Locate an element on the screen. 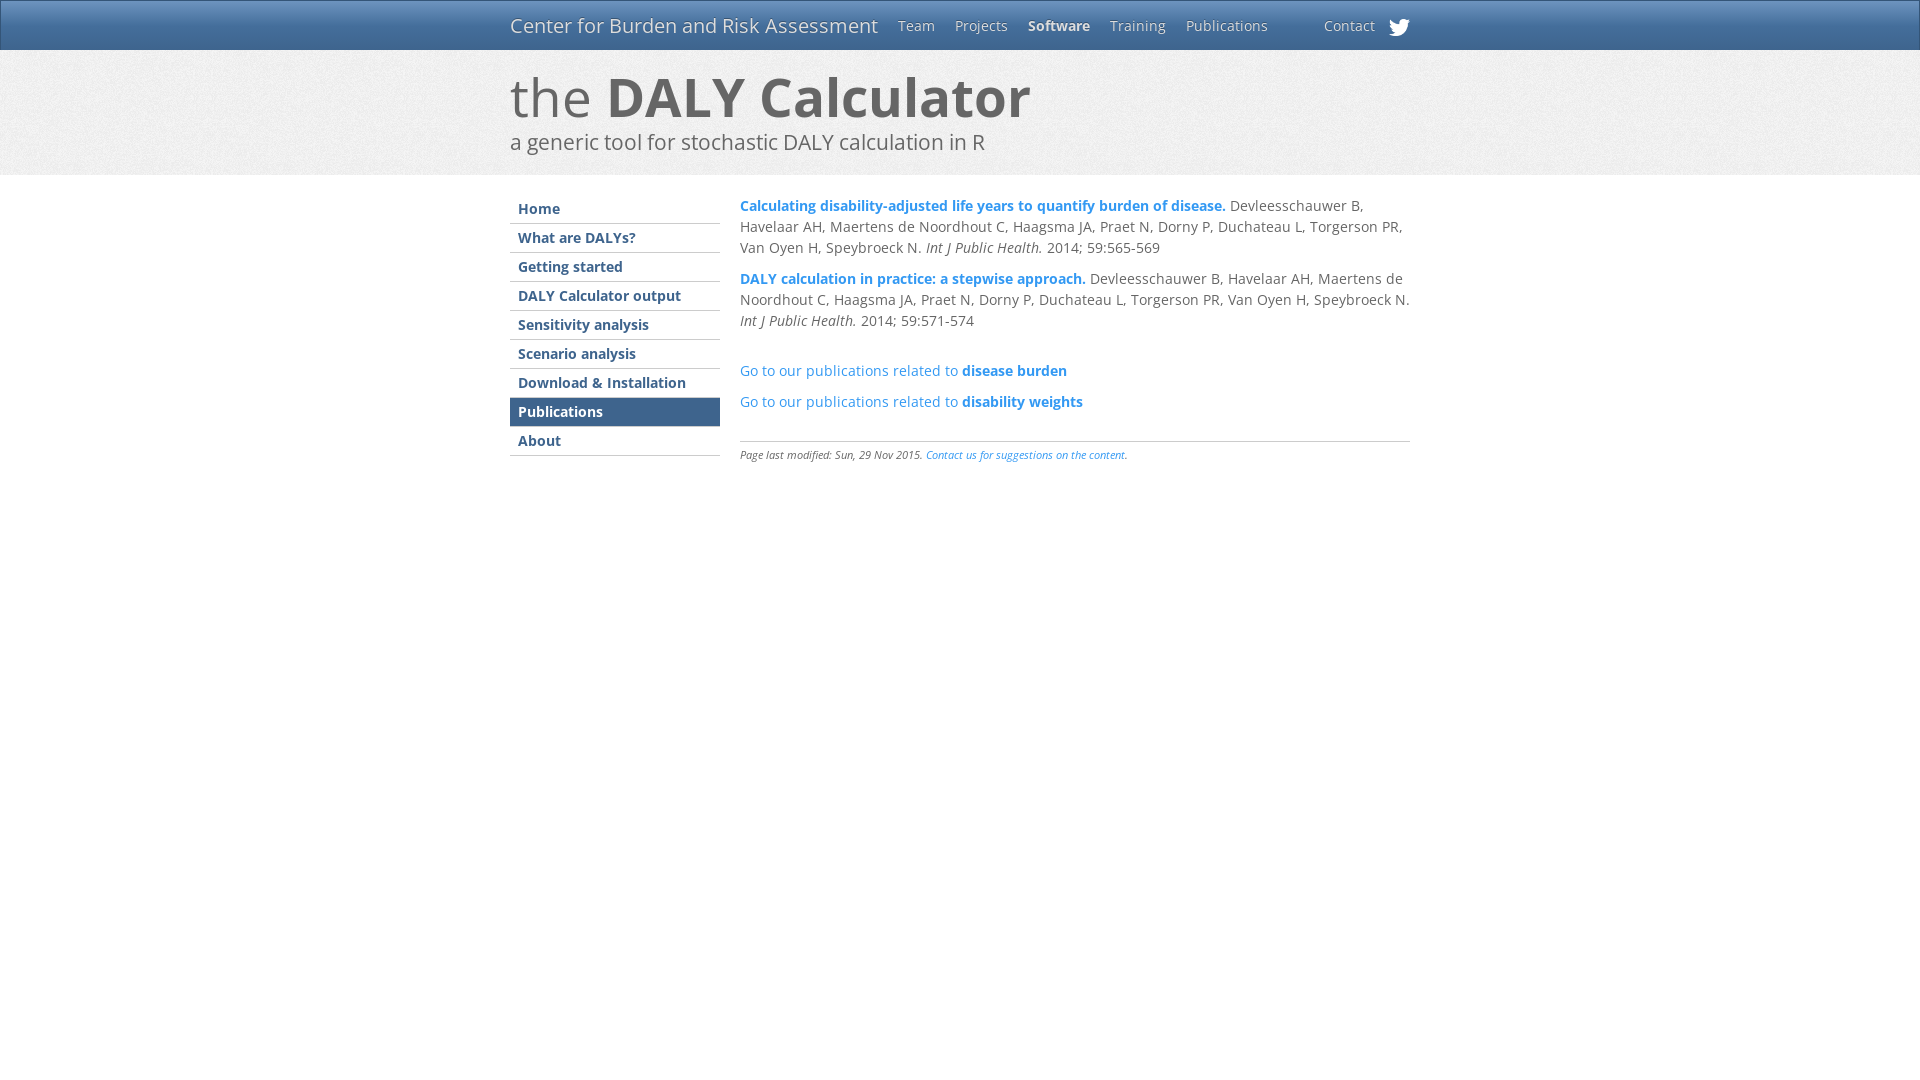  DALY Calculator output is located at coordinates (615, 296).